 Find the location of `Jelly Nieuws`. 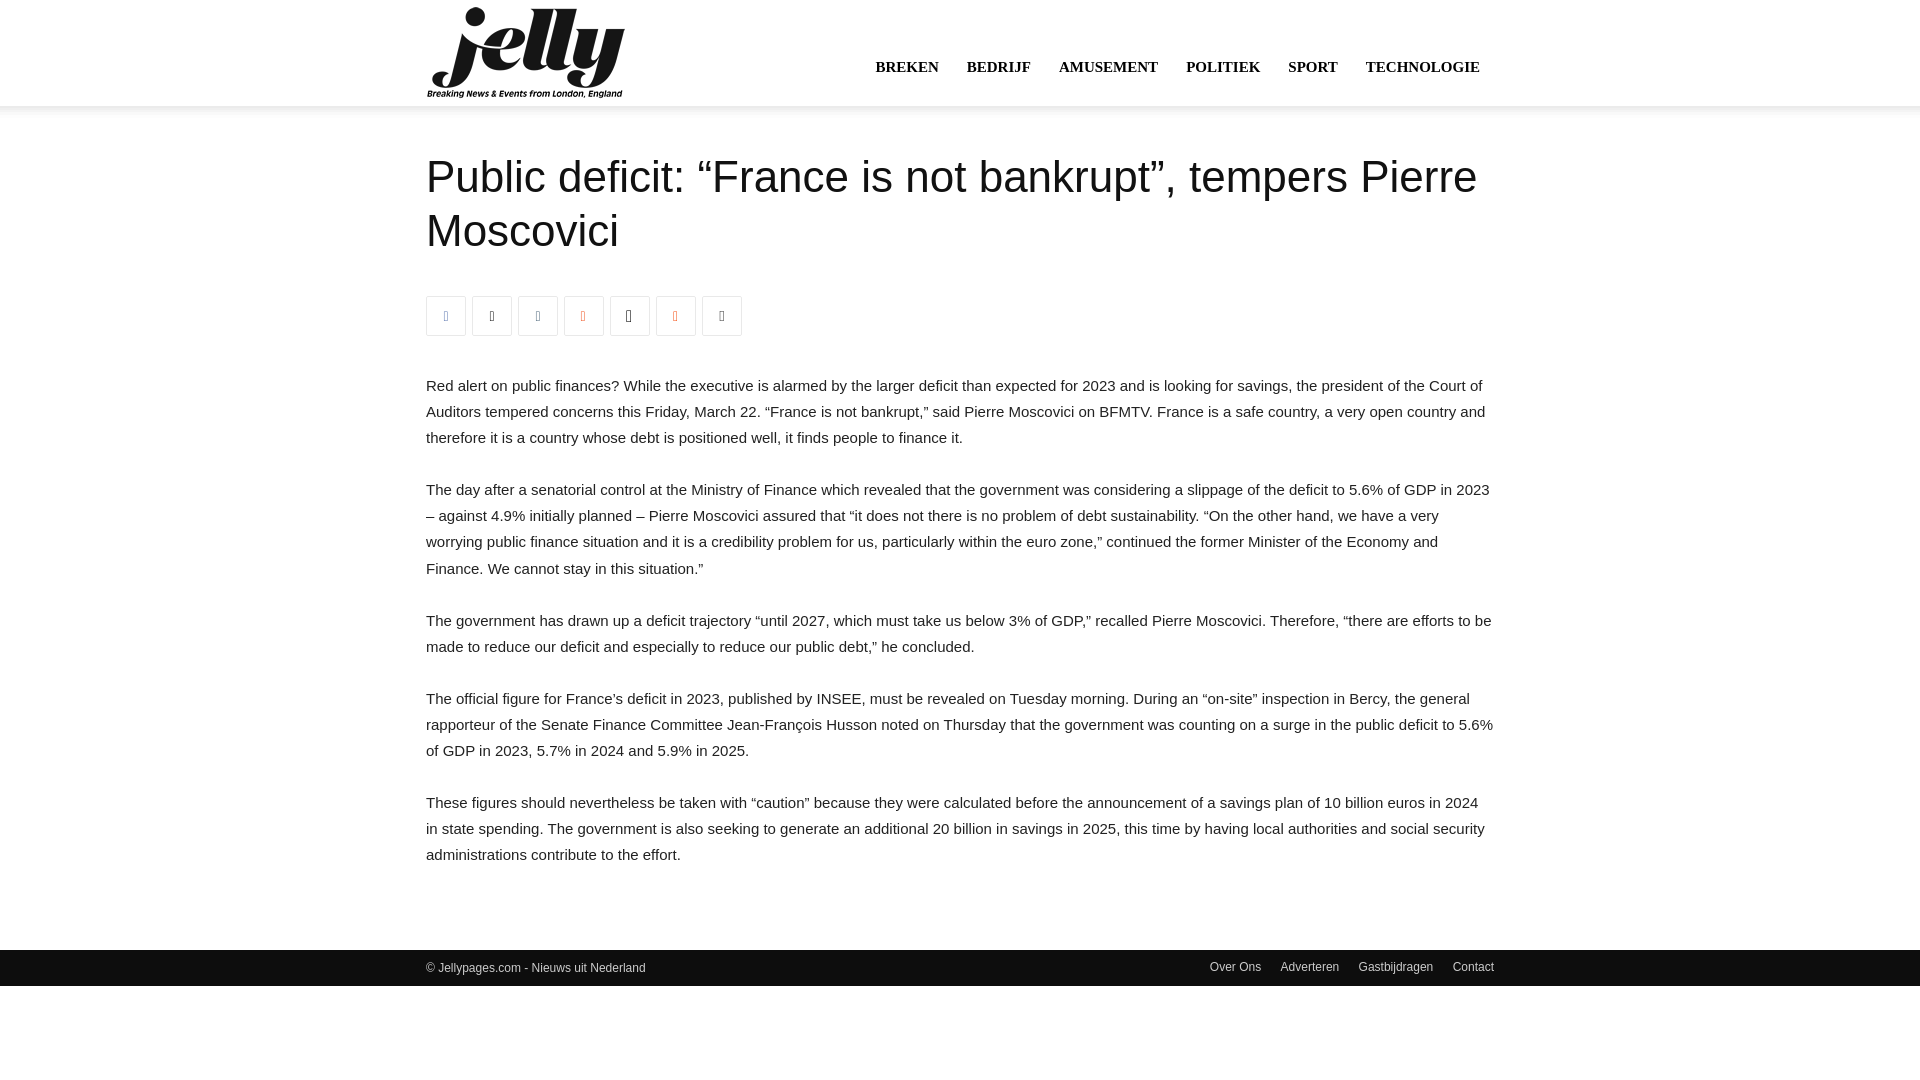

Jelly Nieuws is located at coordinates (526, 52).